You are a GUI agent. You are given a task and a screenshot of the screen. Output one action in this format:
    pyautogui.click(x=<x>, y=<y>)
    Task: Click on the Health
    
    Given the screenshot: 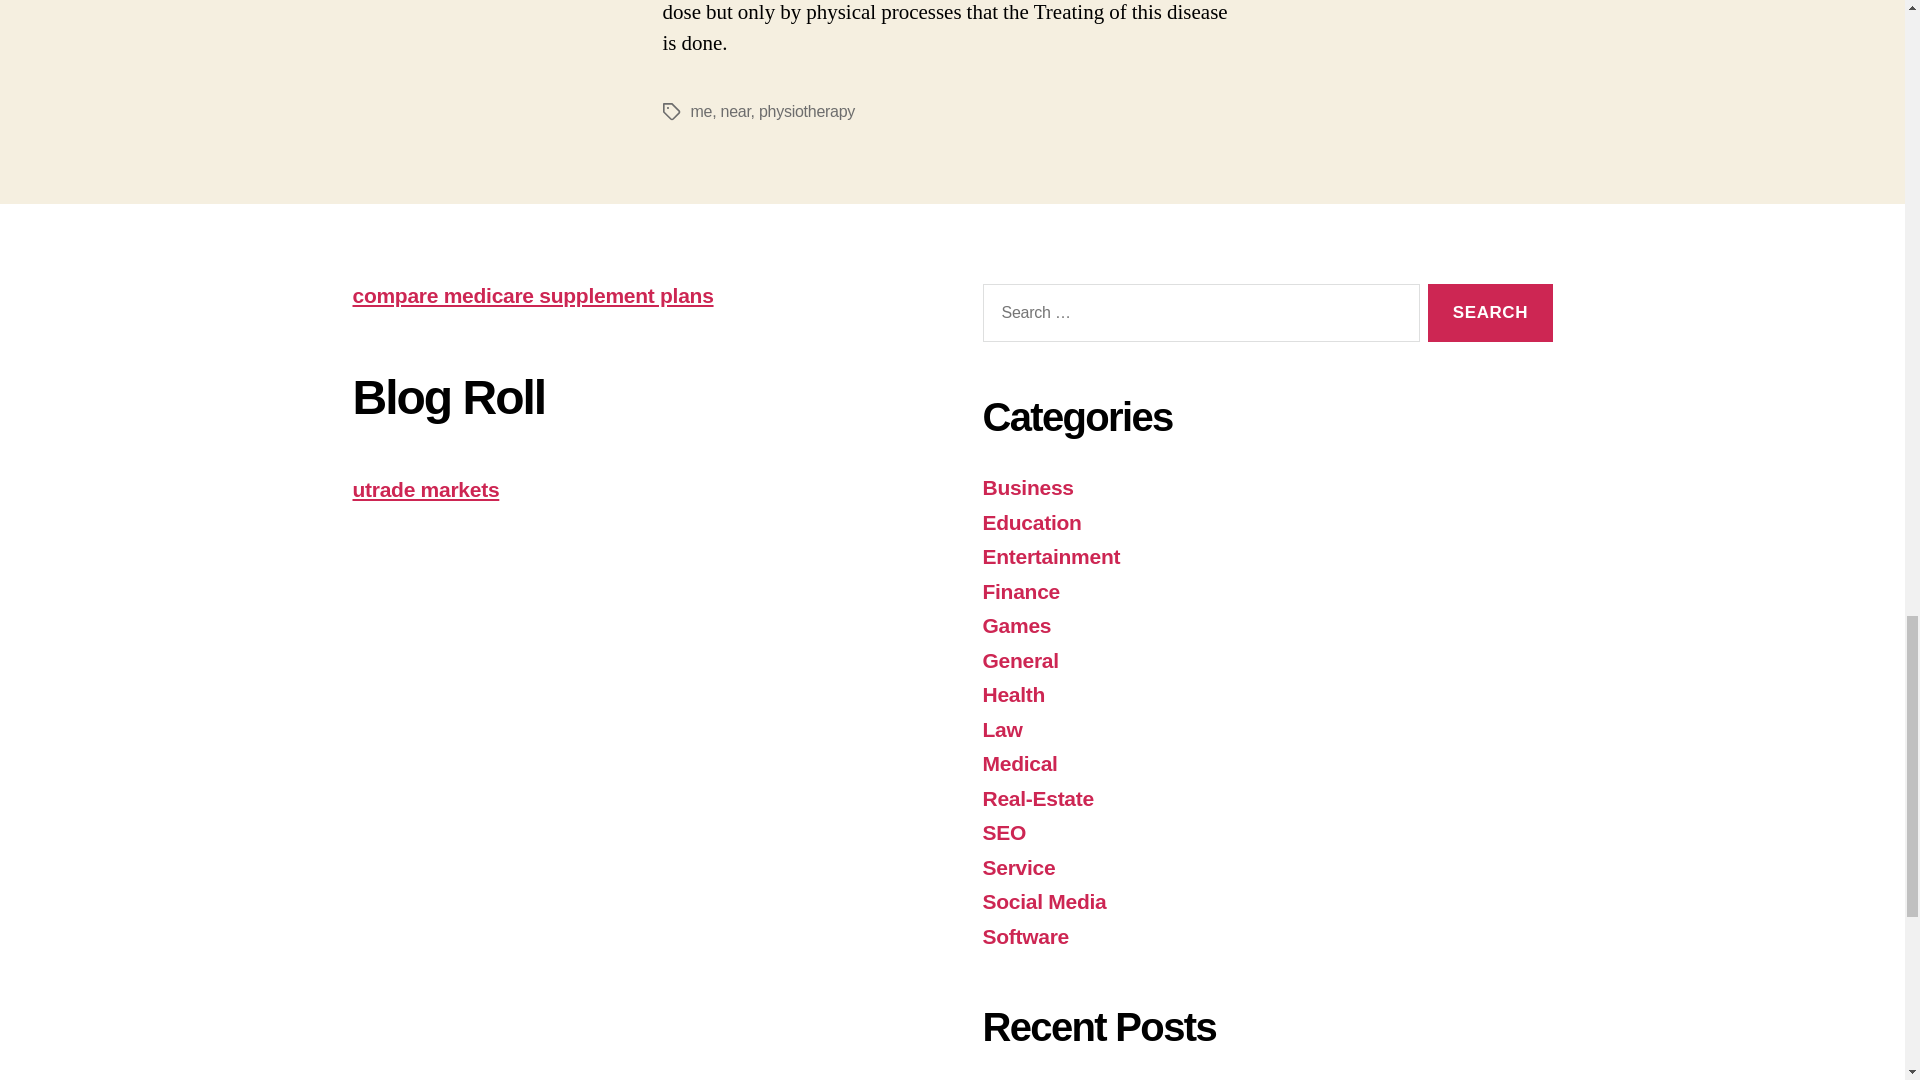 What is the action you would take?
    pyautogui.click(x=1012, y=694)
    